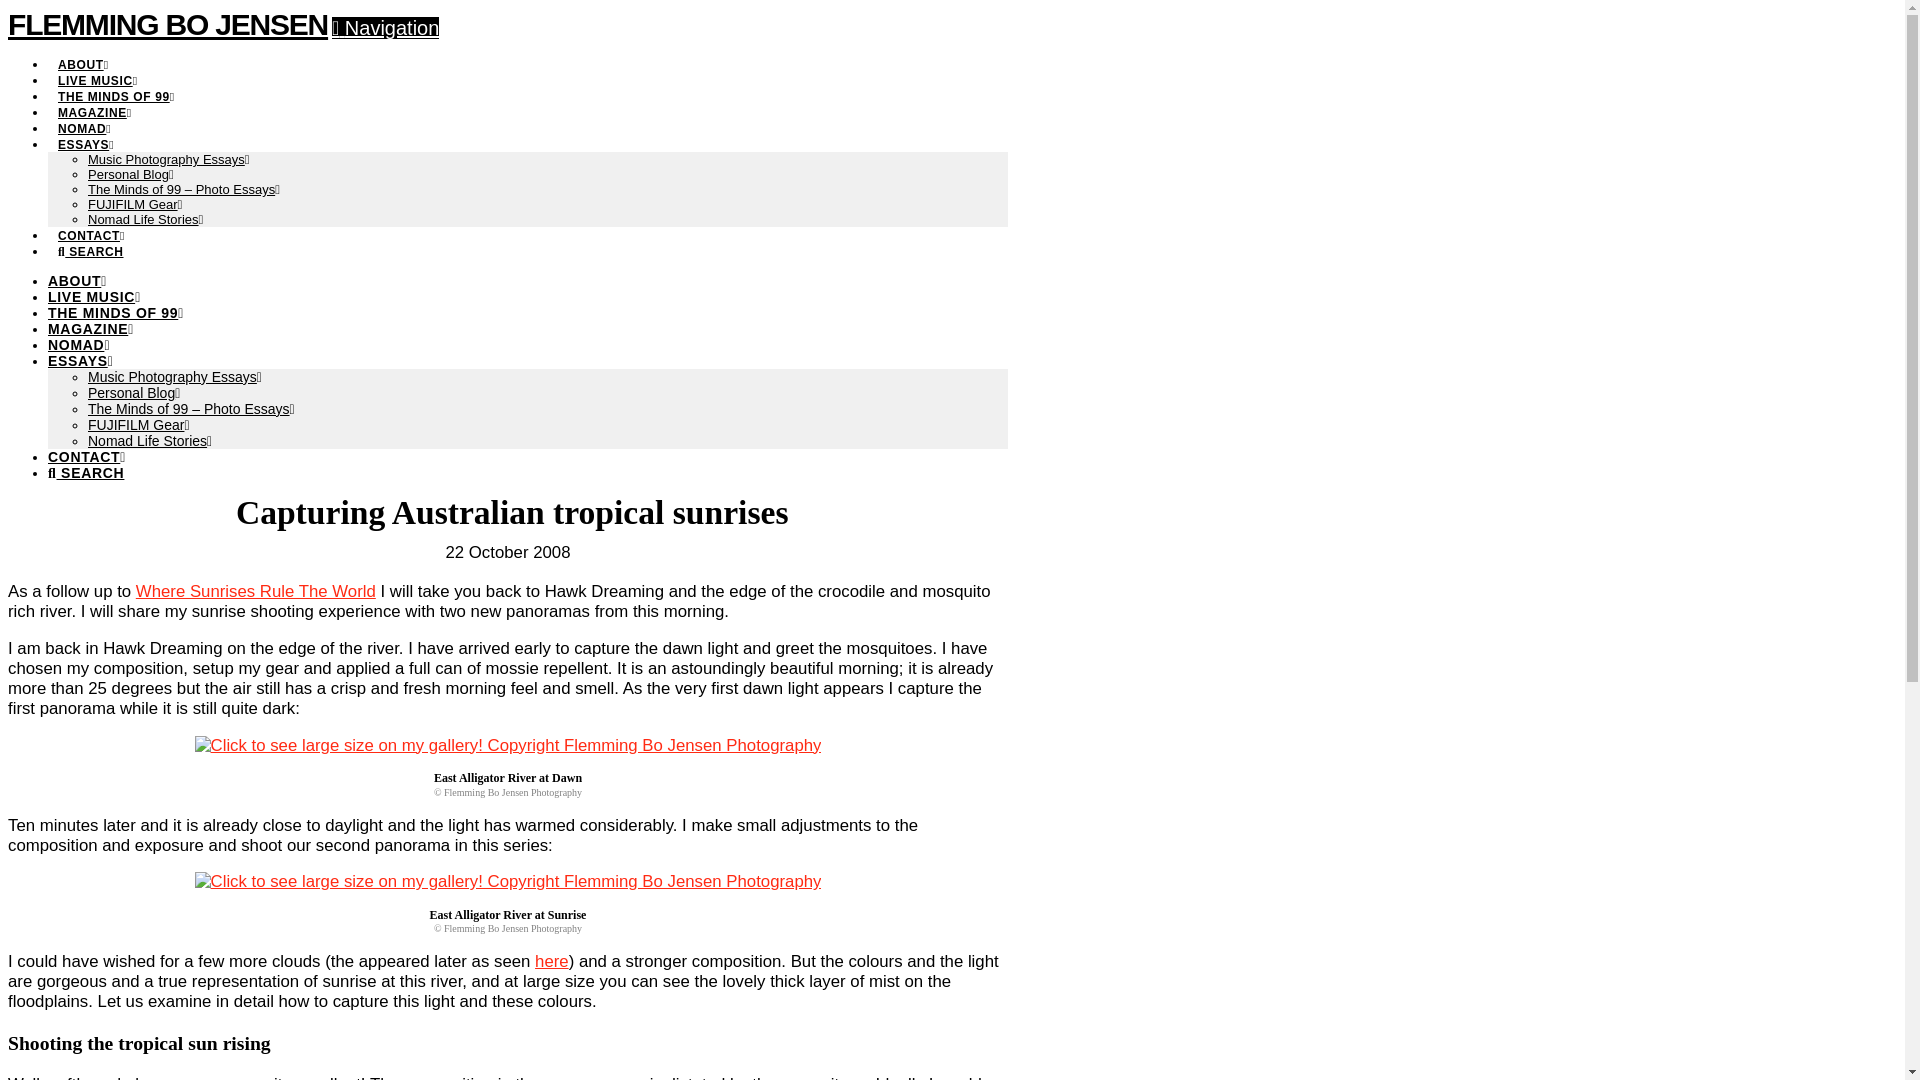 The width and height of the screenshot is (1920, 1080). What do you see at coordinates (168, 160) in the screenshot?
I see `Music Photography Essays` at bounding box center [168, 160].